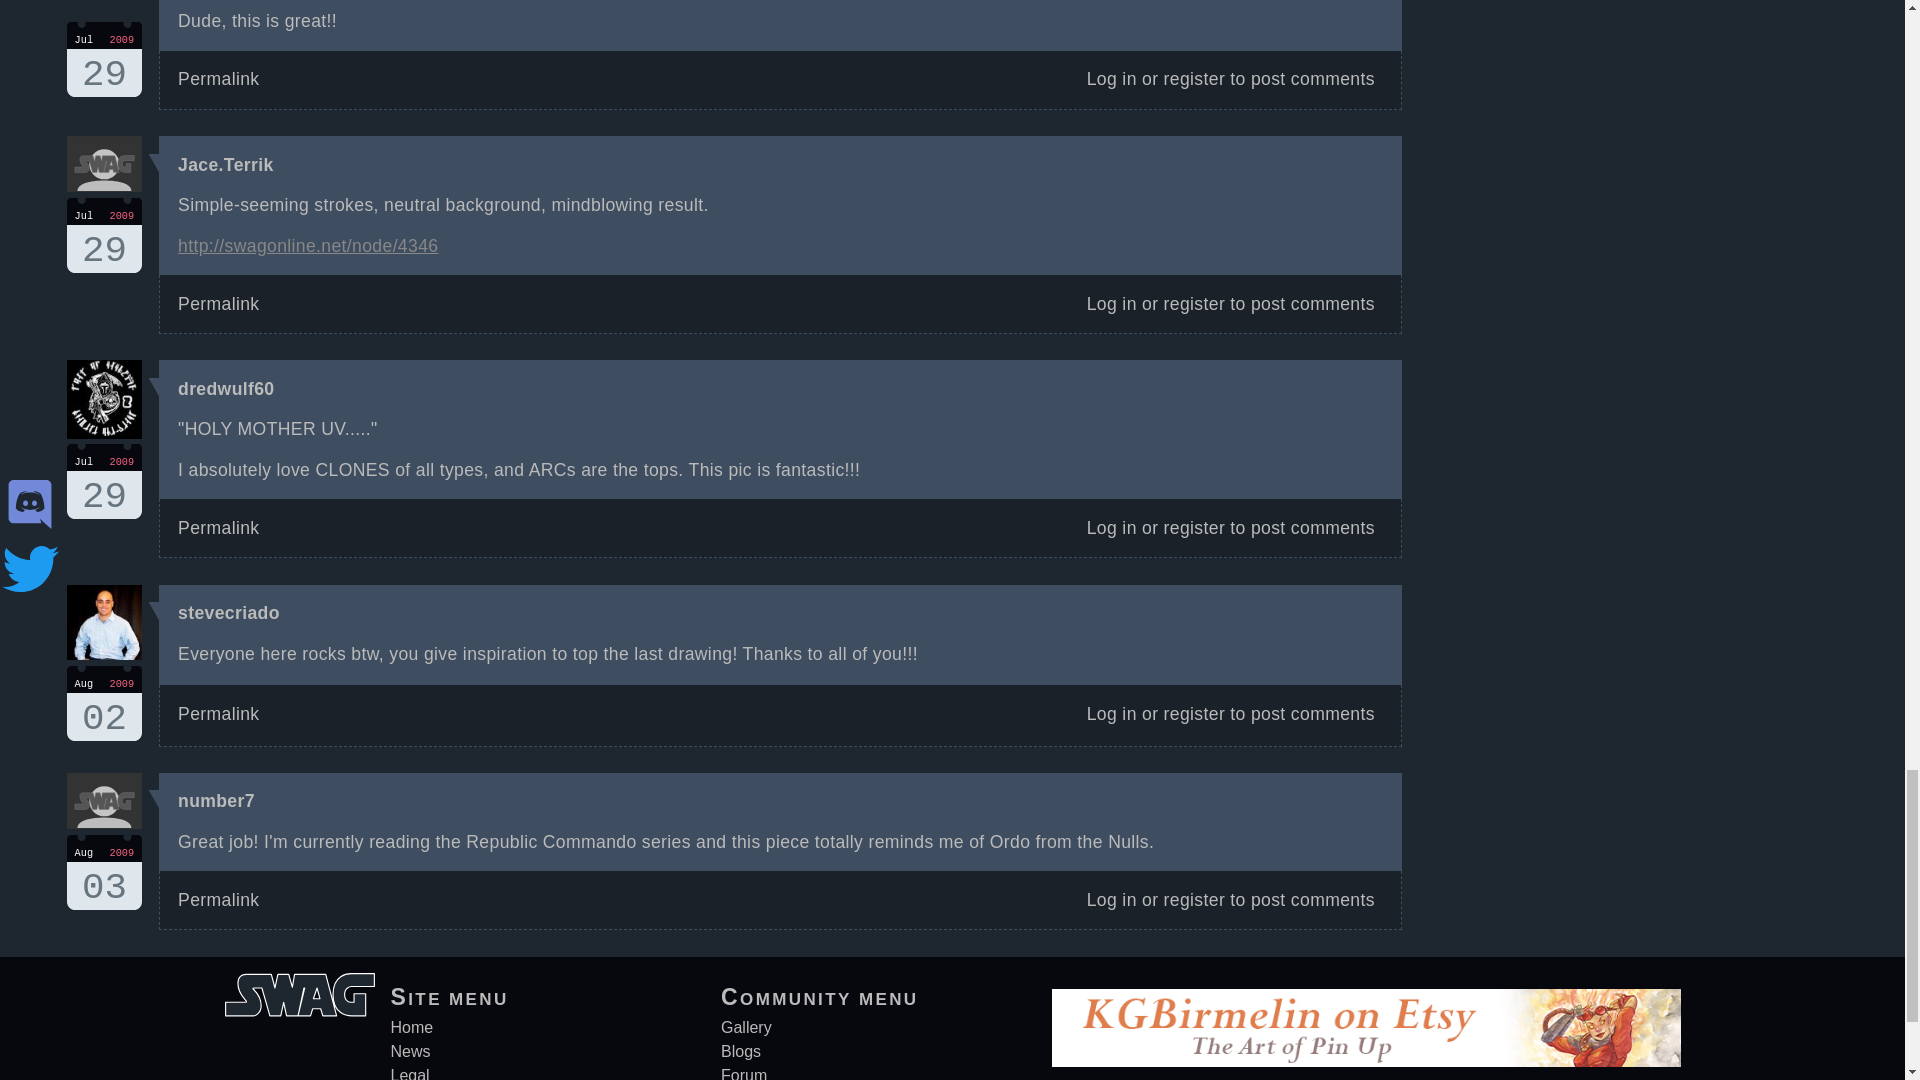 The width and height of the screenshot is (1920, 1080). Describe the element at coordinates (226, 164) in the screenshot. I see `View user profile.` at that location.